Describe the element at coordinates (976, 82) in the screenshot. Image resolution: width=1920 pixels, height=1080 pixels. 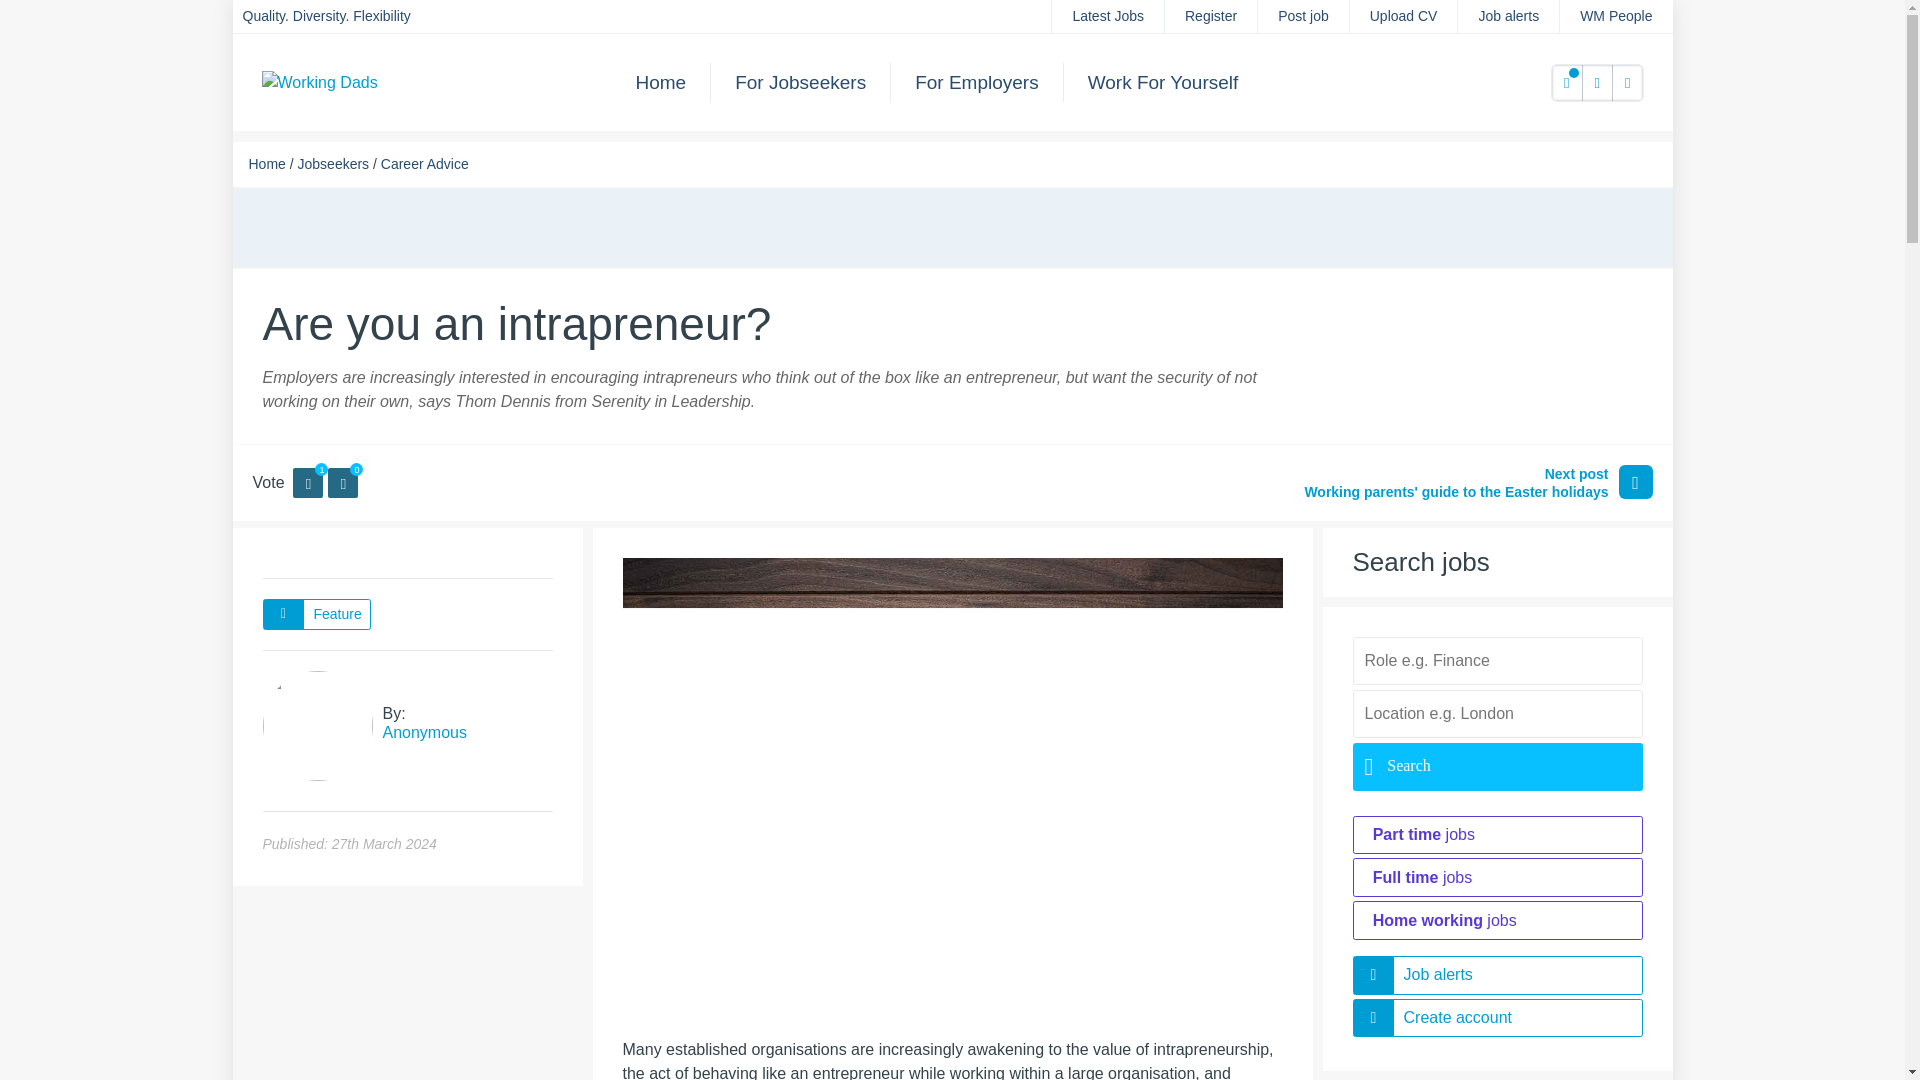
I see `For Employers` at that location.